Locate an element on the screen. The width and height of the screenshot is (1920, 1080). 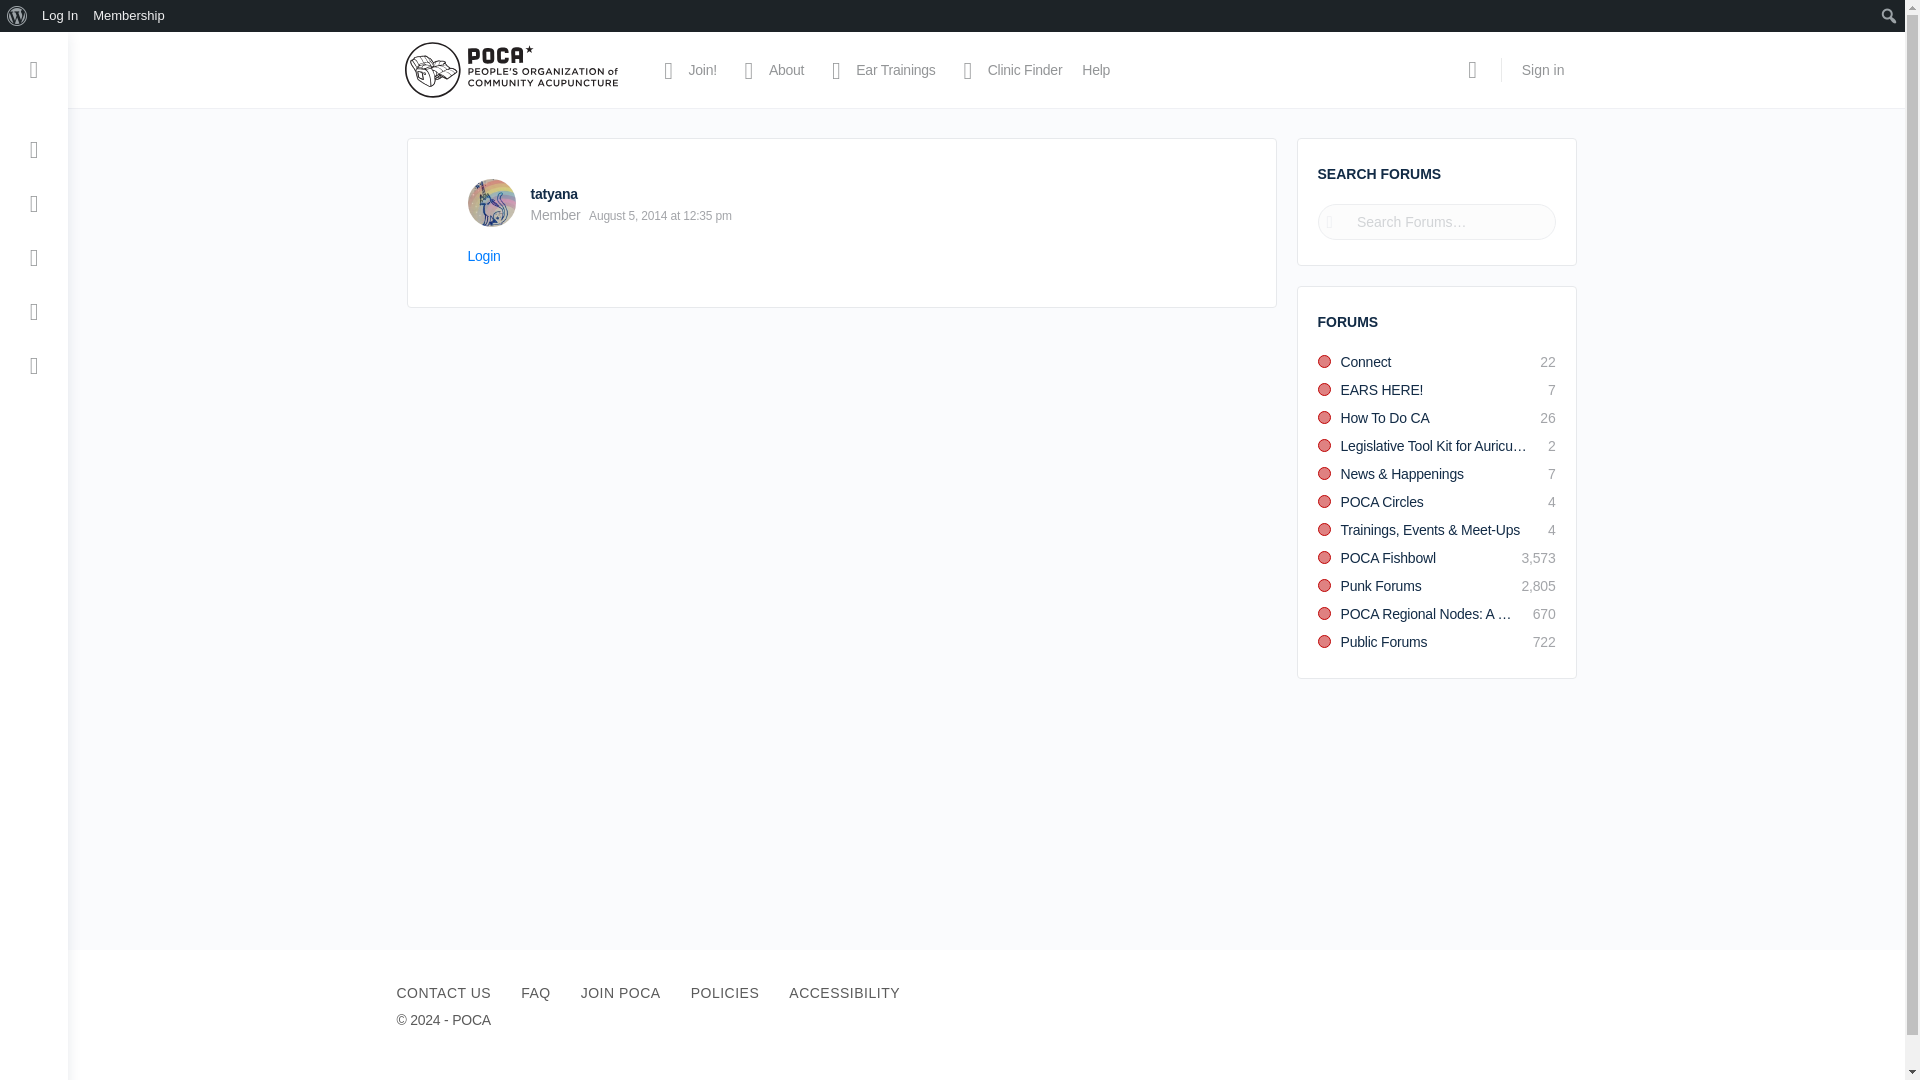
Clinic Finder is located at coordinates (1010, 70).